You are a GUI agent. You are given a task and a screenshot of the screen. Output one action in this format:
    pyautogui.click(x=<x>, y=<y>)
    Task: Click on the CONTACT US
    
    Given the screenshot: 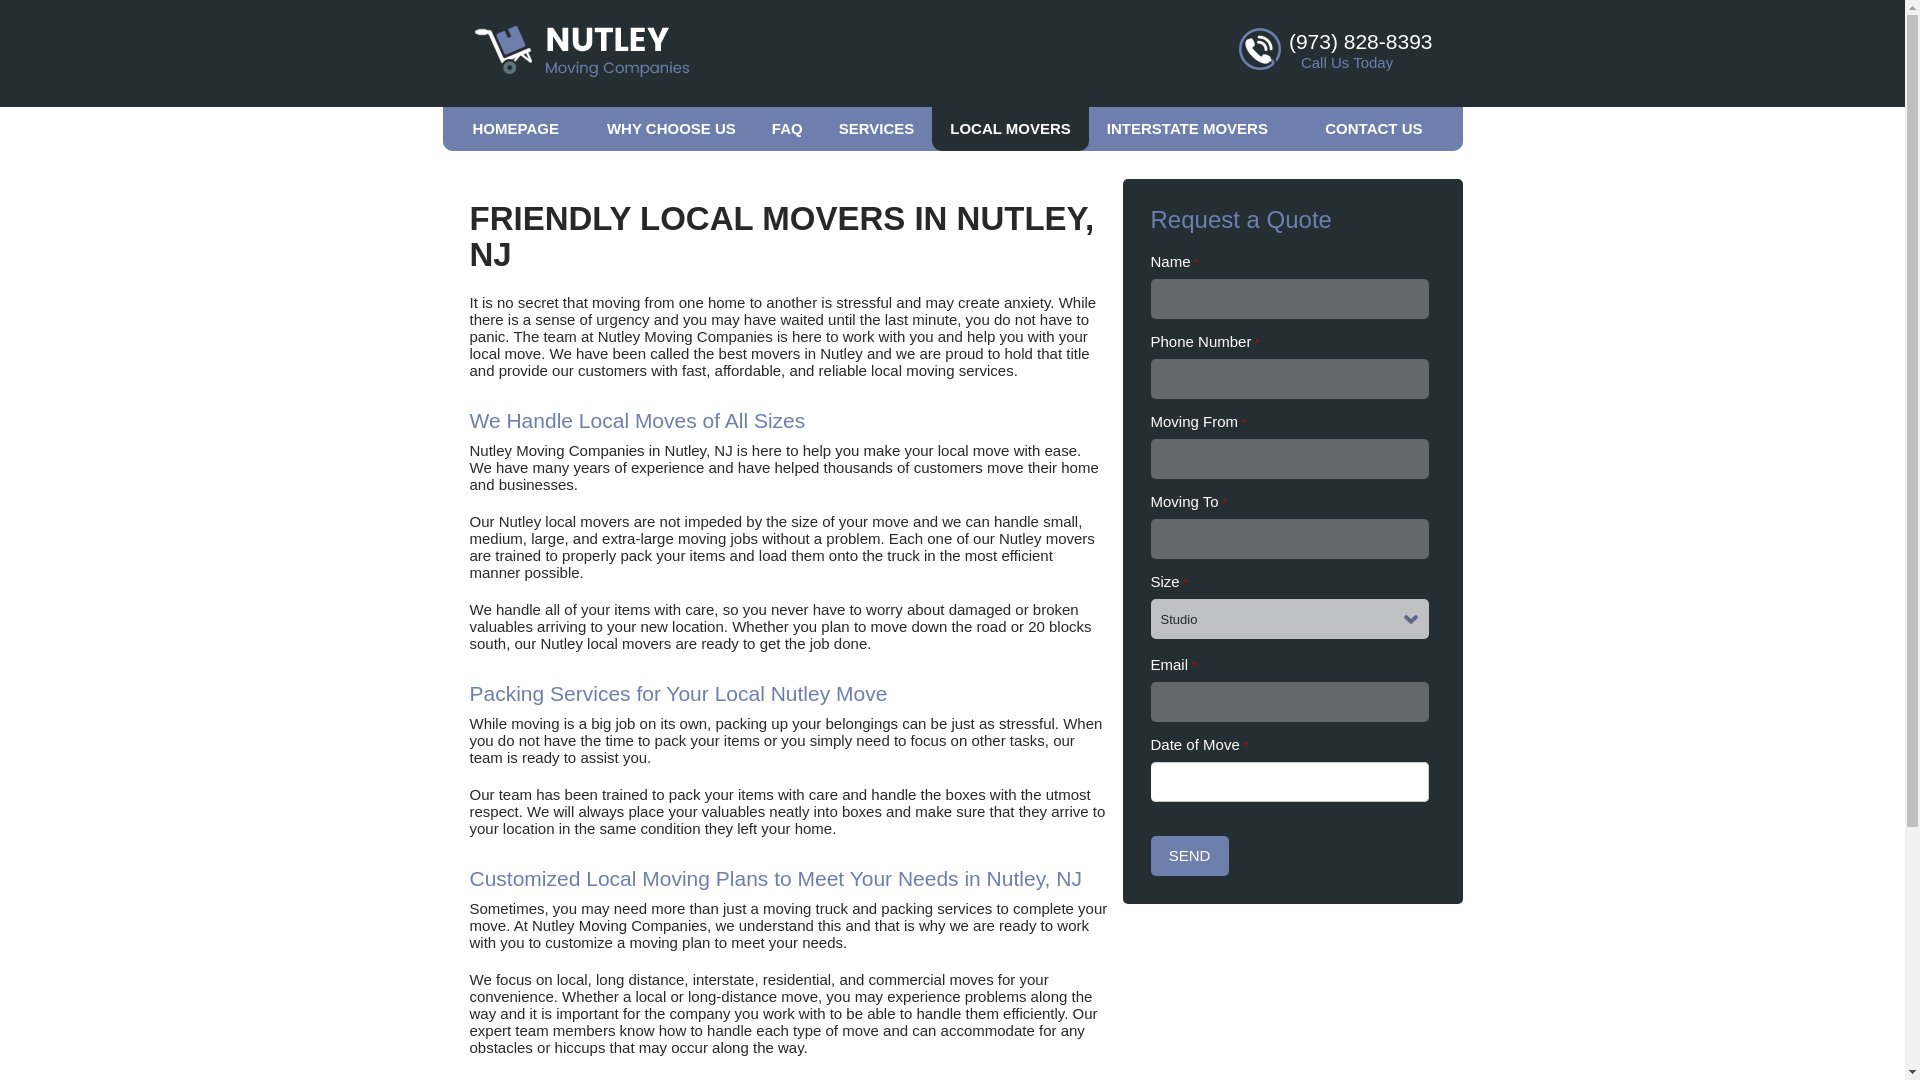 What is the action you would take?
    pyautogui.click(x=1374, y=128)
    